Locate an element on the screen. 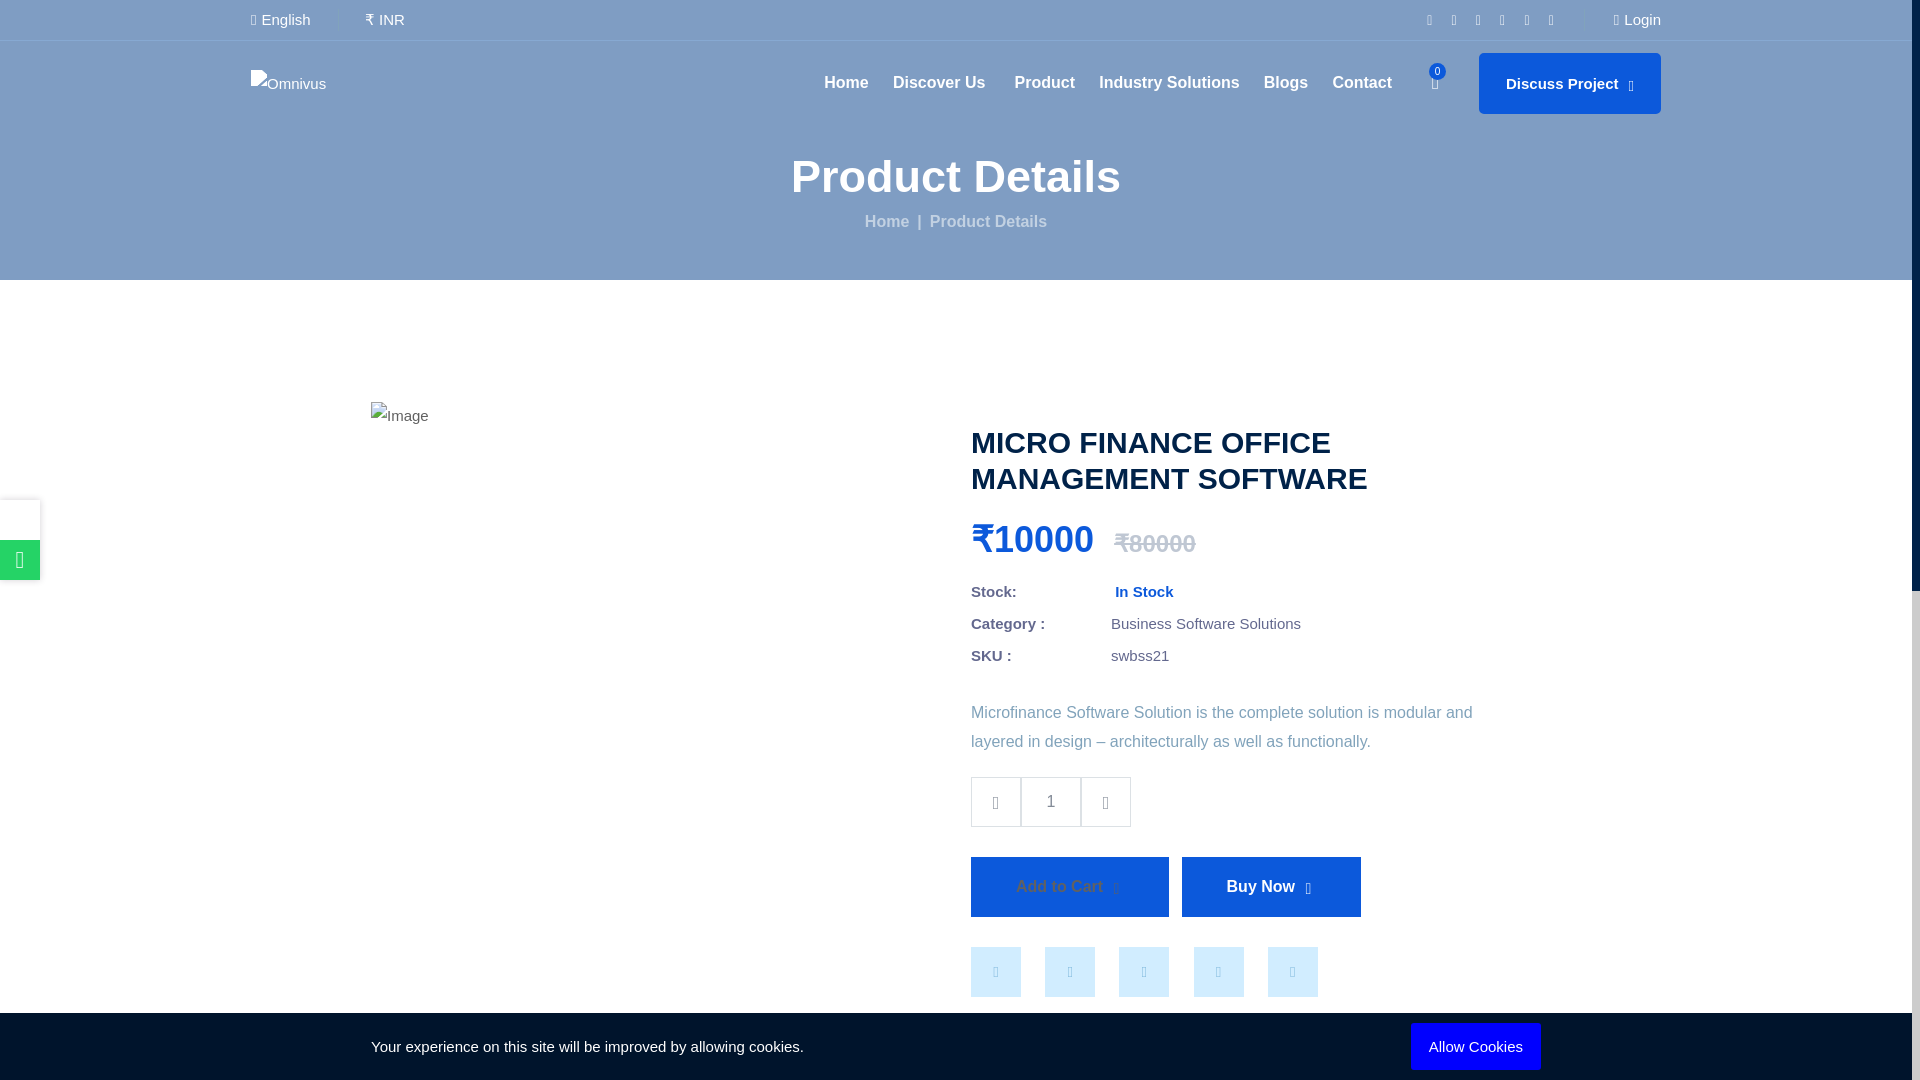  Home is located at coordinates (886, 222).